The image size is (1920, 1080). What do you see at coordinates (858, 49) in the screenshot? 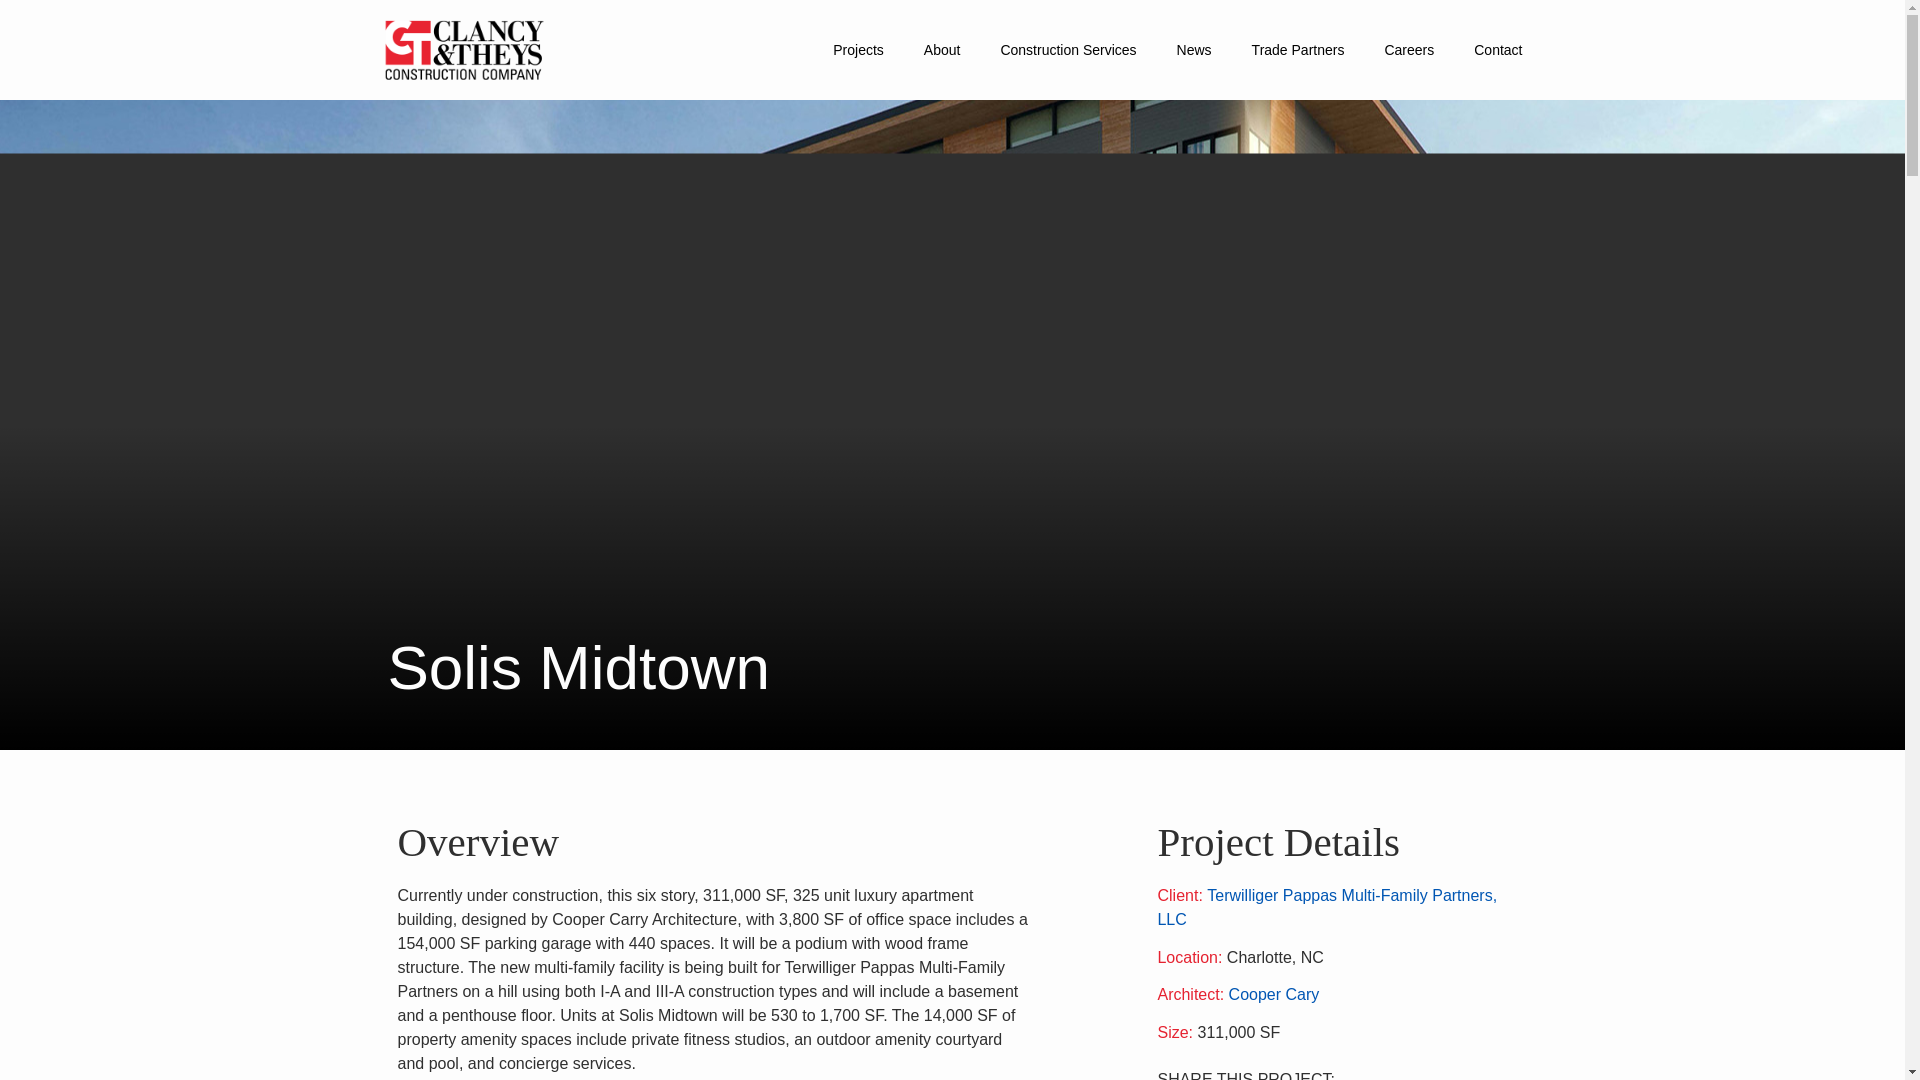
I see `Projects` at bounding box center [858, 49].